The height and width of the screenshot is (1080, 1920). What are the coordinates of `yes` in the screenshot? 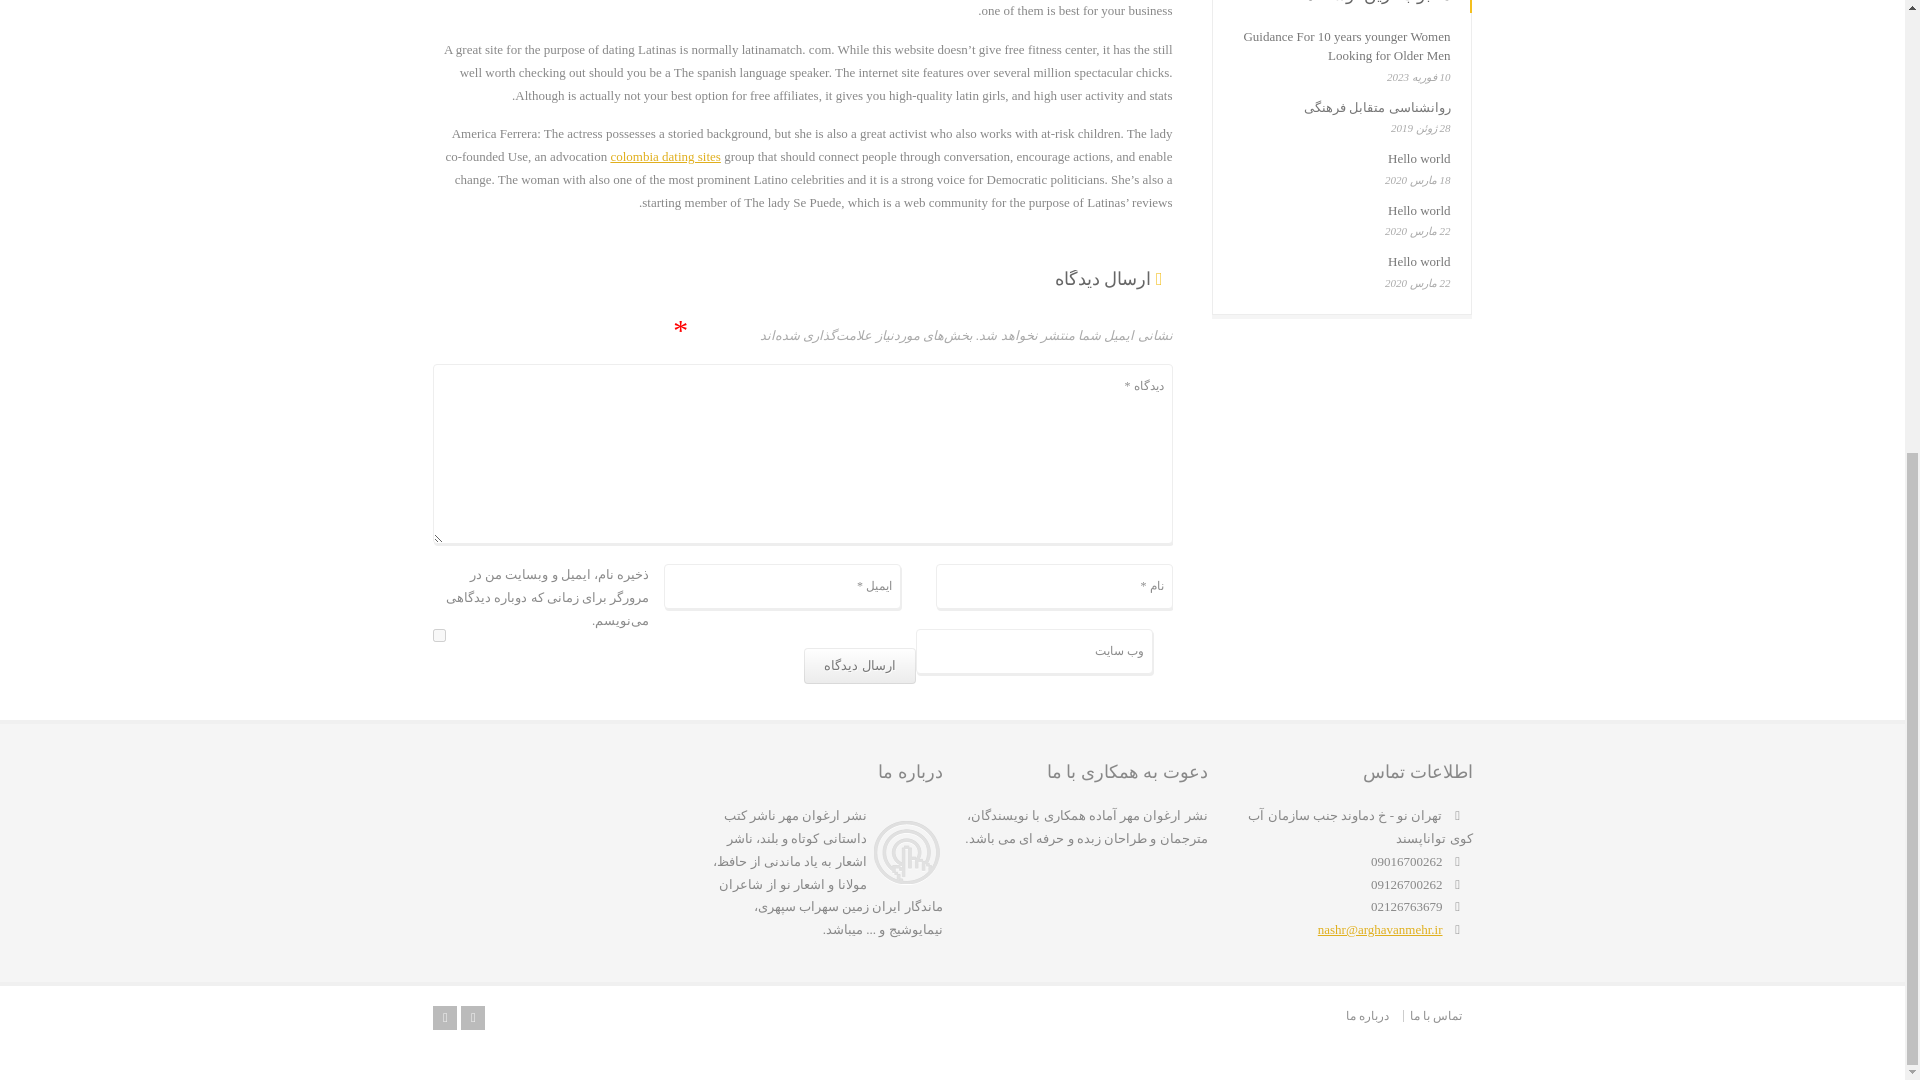 It's located at (438, 634).